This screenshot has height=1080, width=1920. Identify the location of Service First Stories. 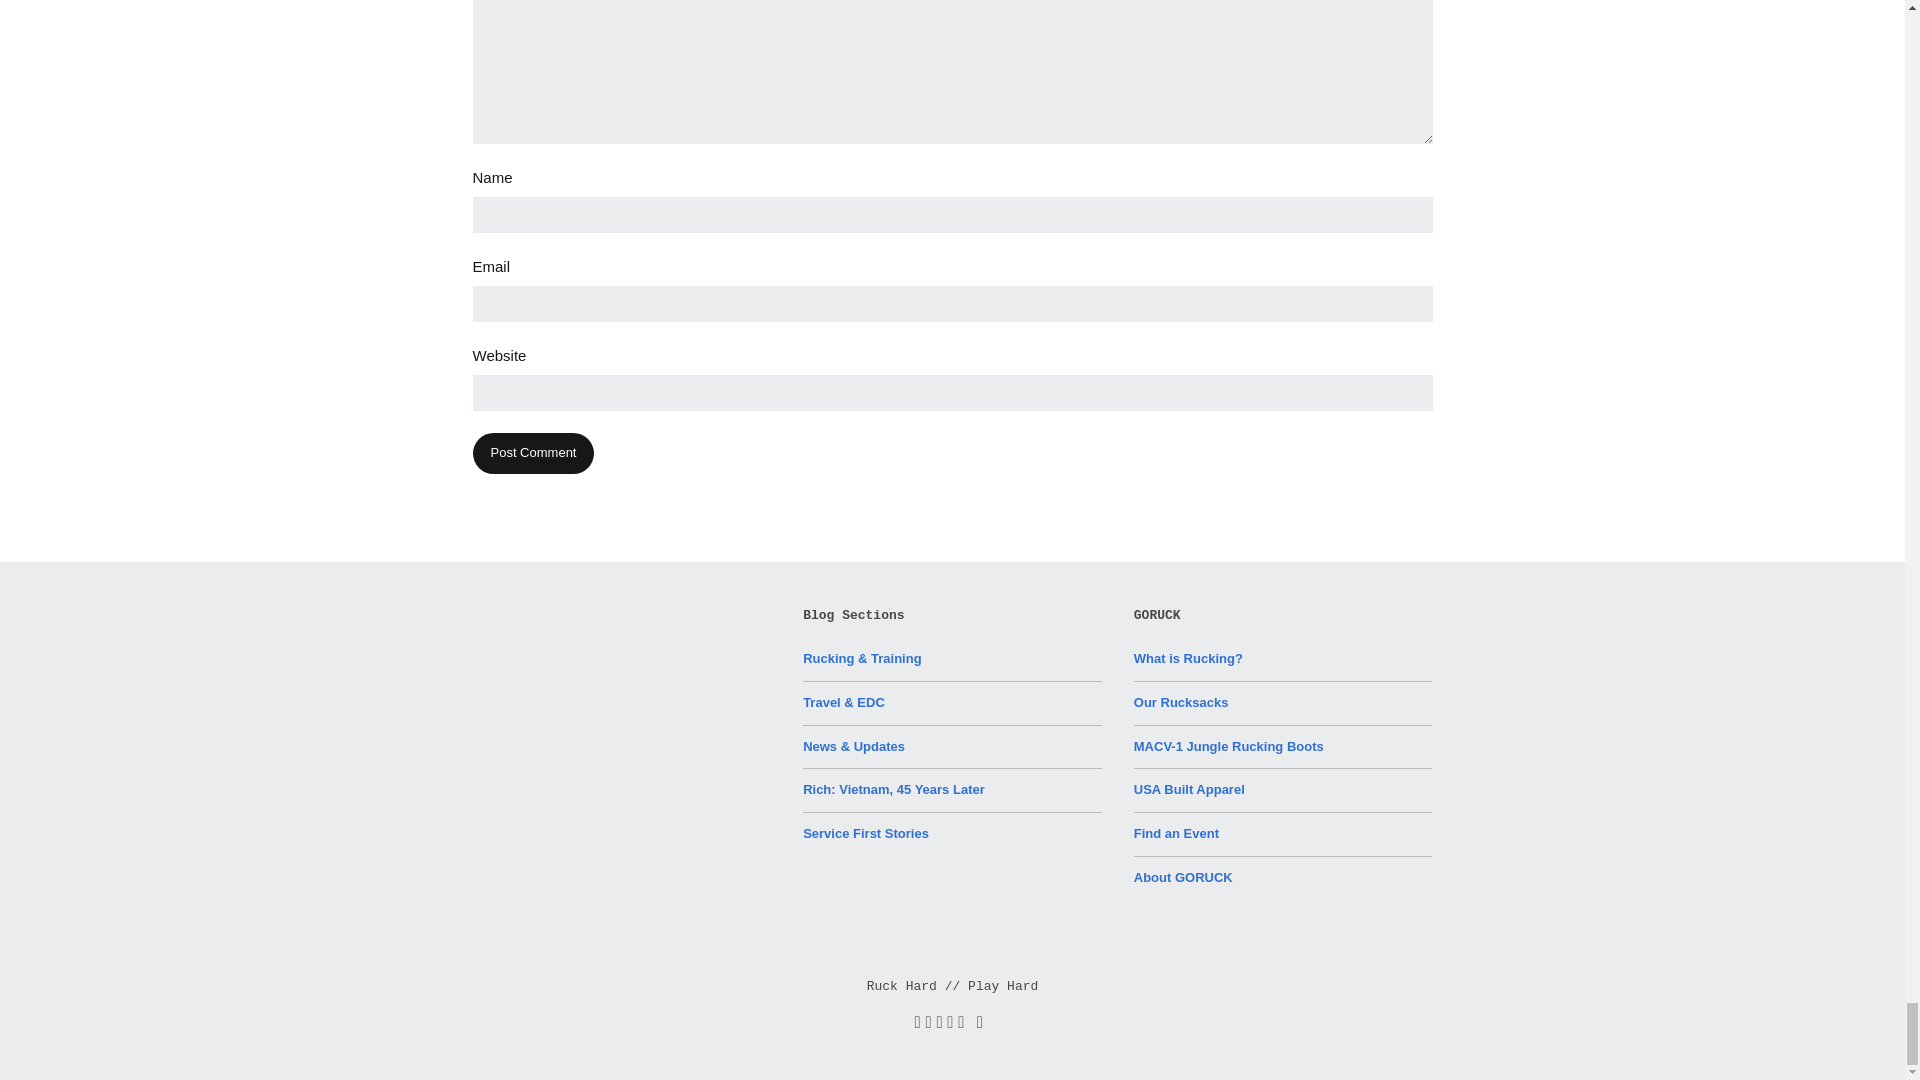
(866, 834).